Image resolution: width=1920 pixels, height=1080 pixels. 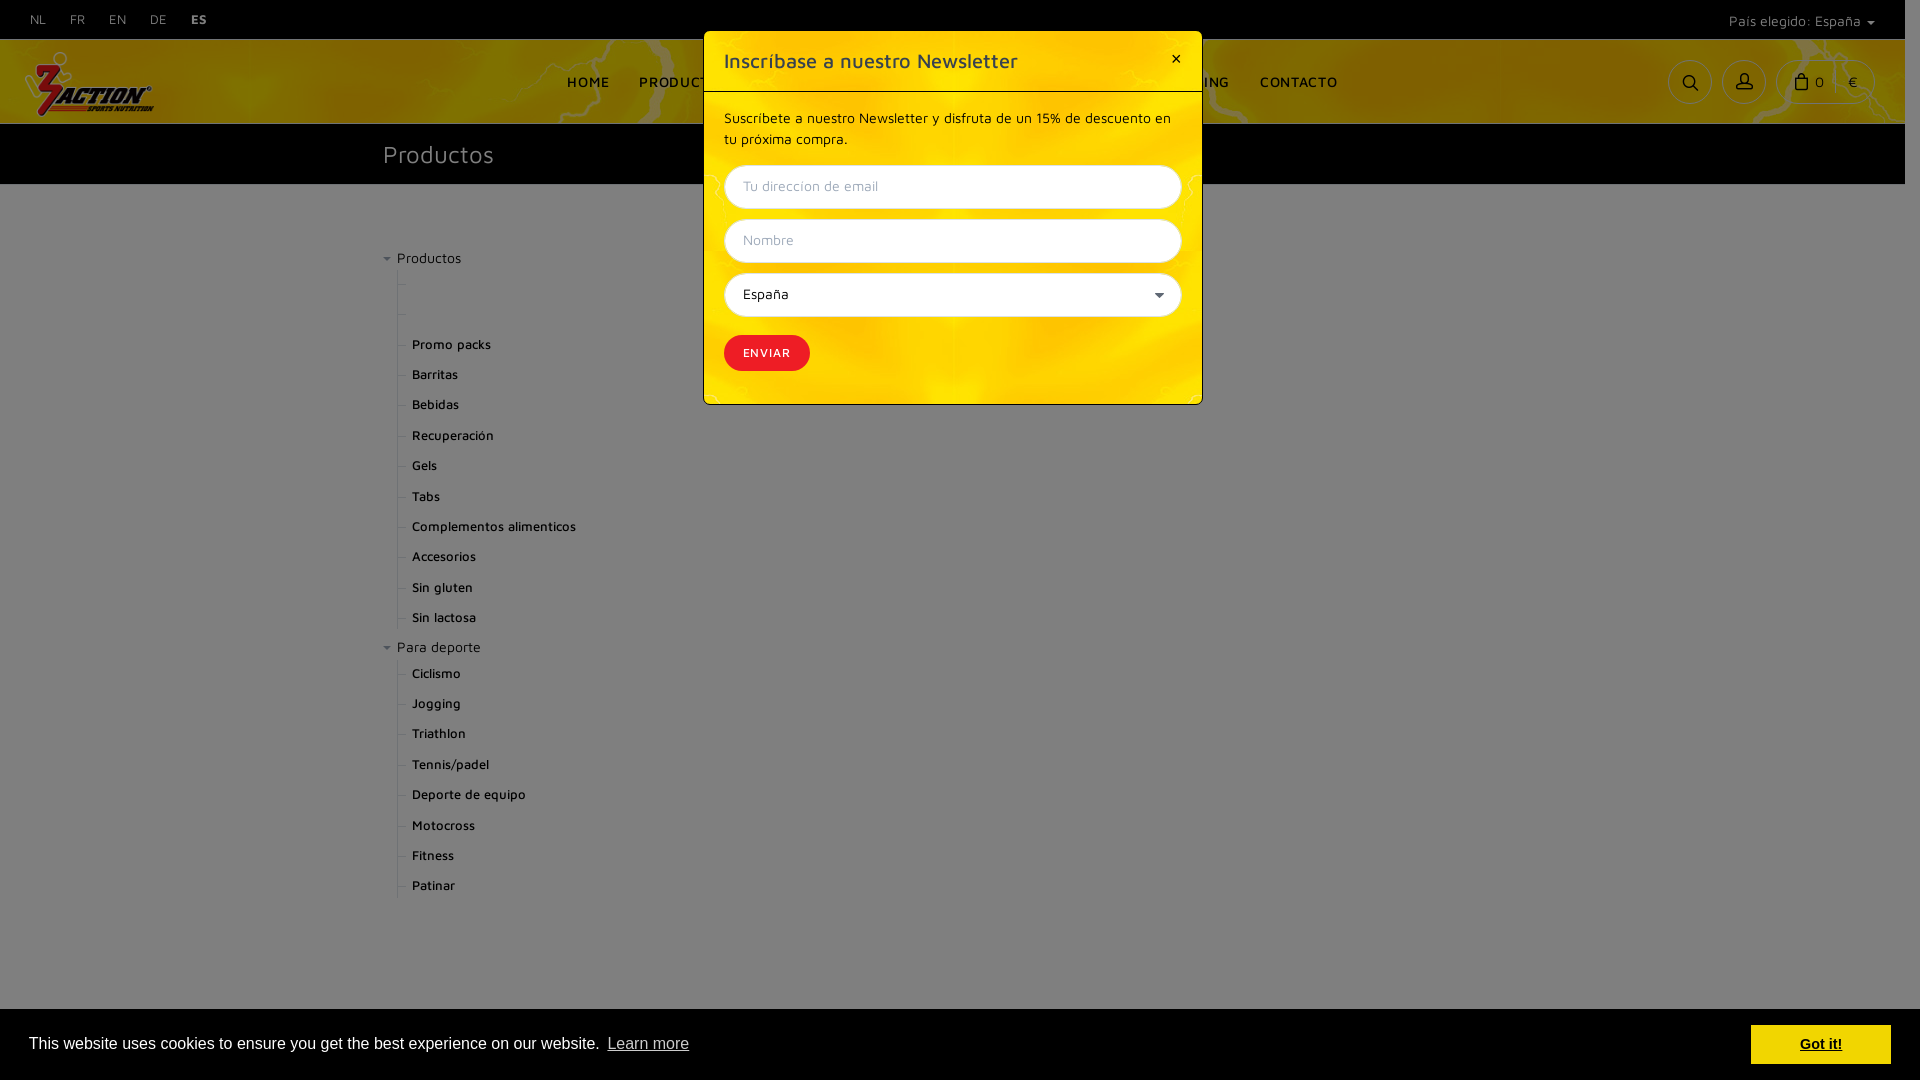 What do you see at coordinates (958, 82) in the screenshot?
I see `CONSEJOS` at bounding box center [958, 82].